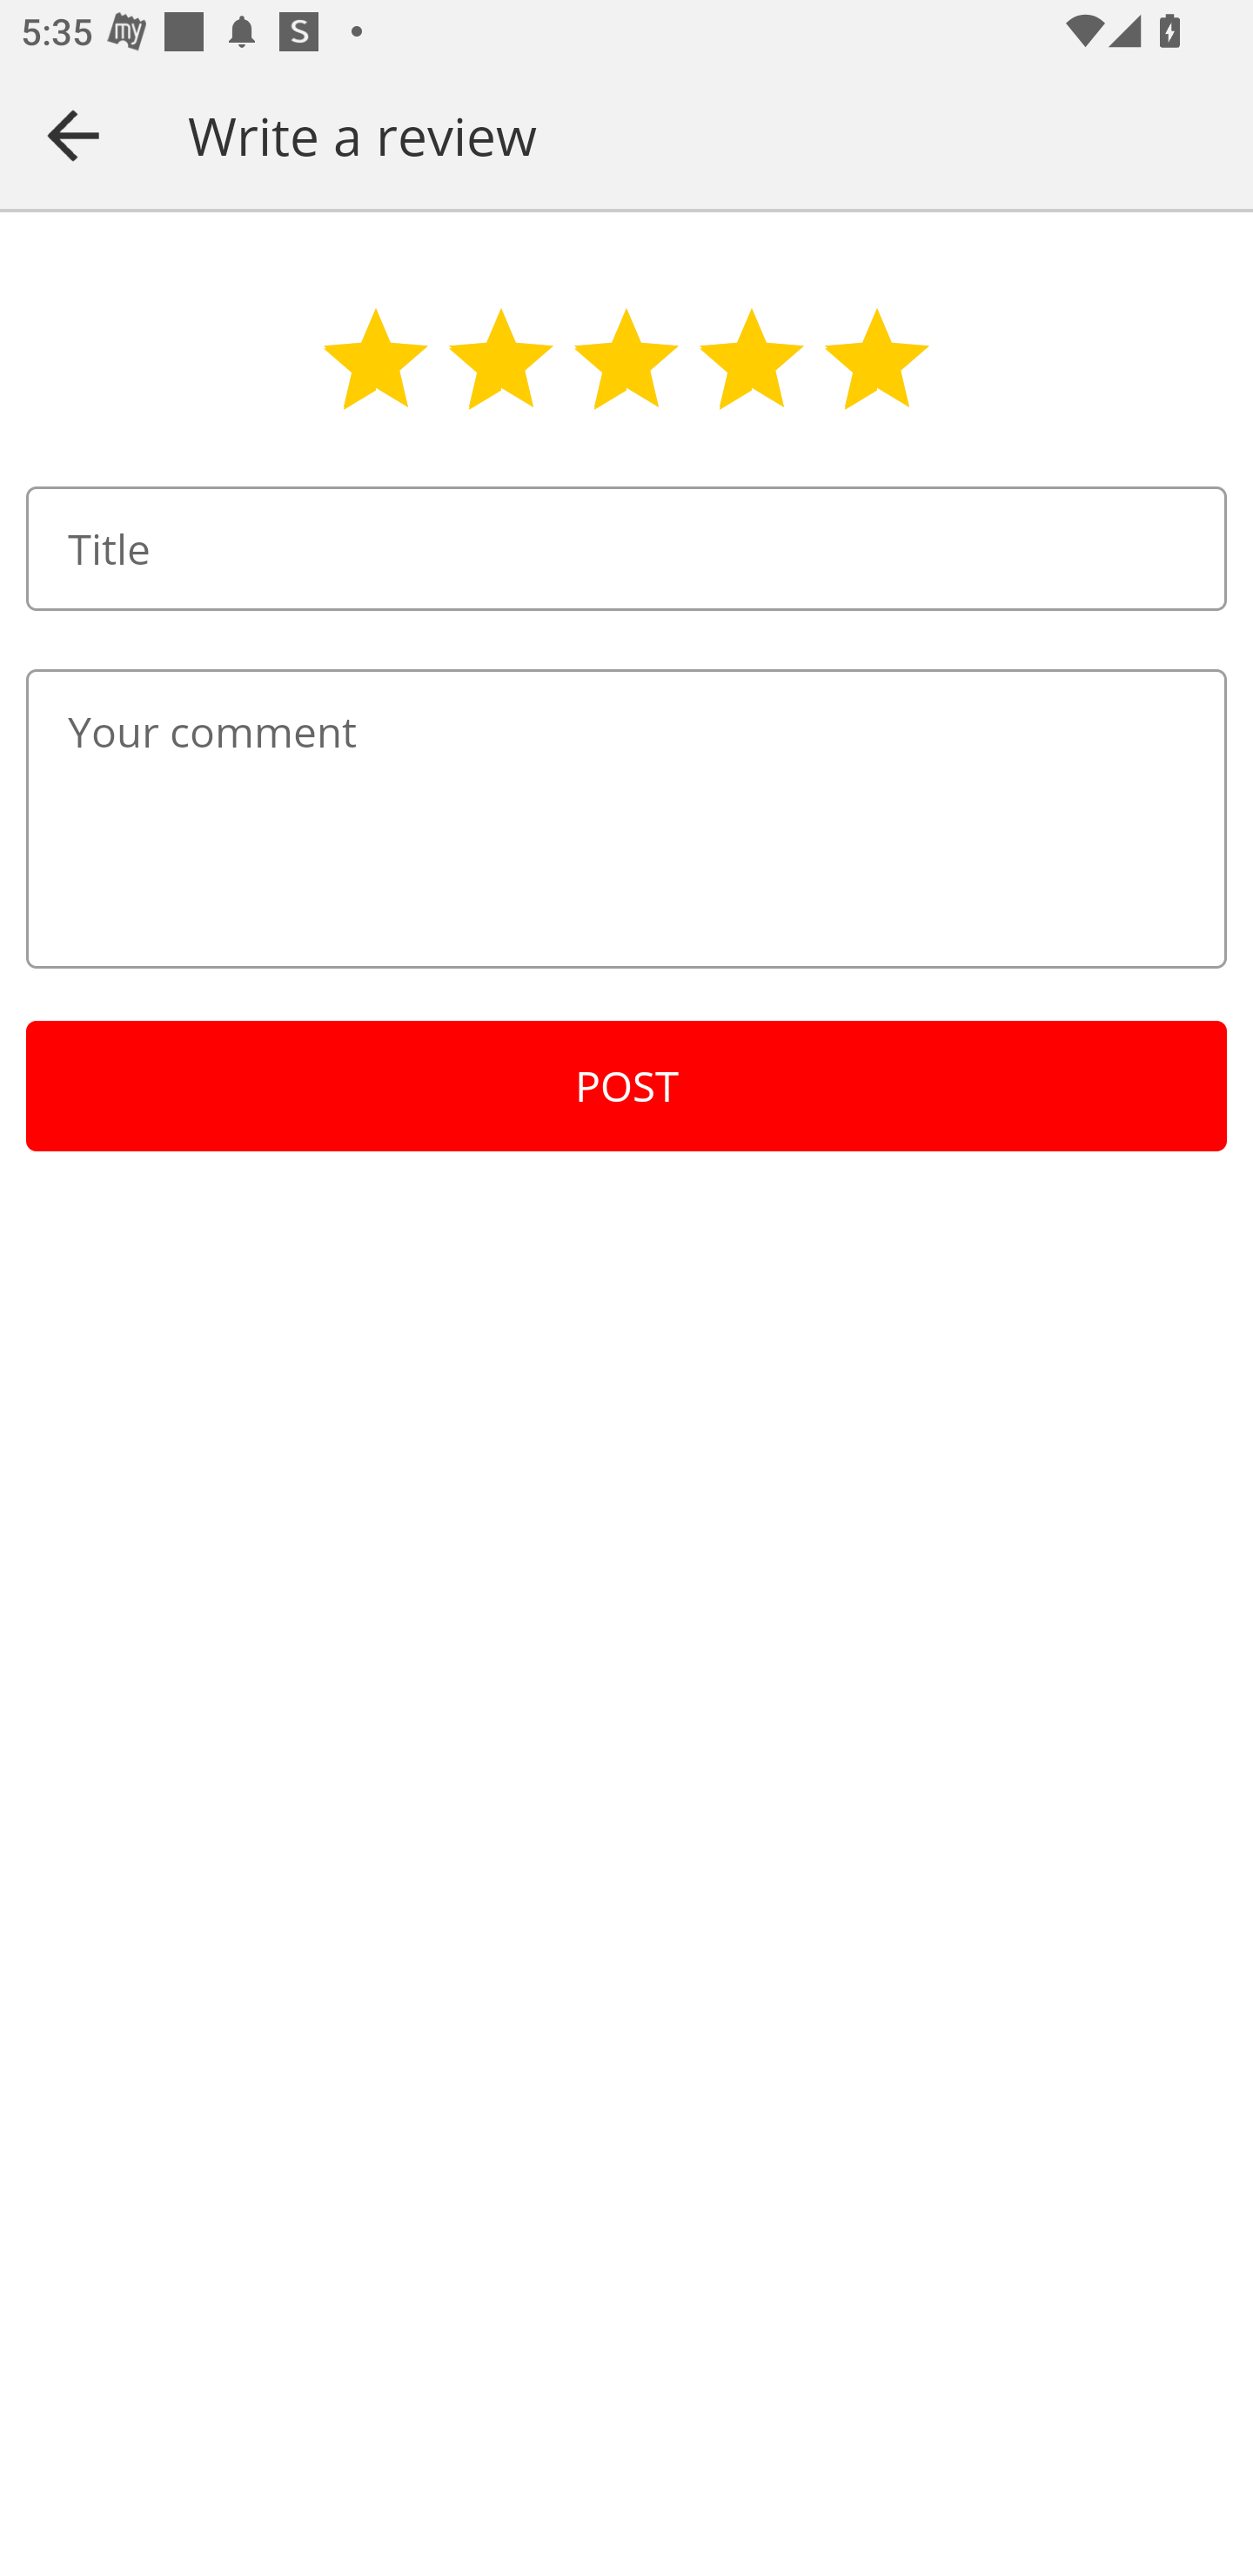  What do you see at coordinates (626, 818) in the screenshot?
I see `Your comment` at bounding box center [626, 818].